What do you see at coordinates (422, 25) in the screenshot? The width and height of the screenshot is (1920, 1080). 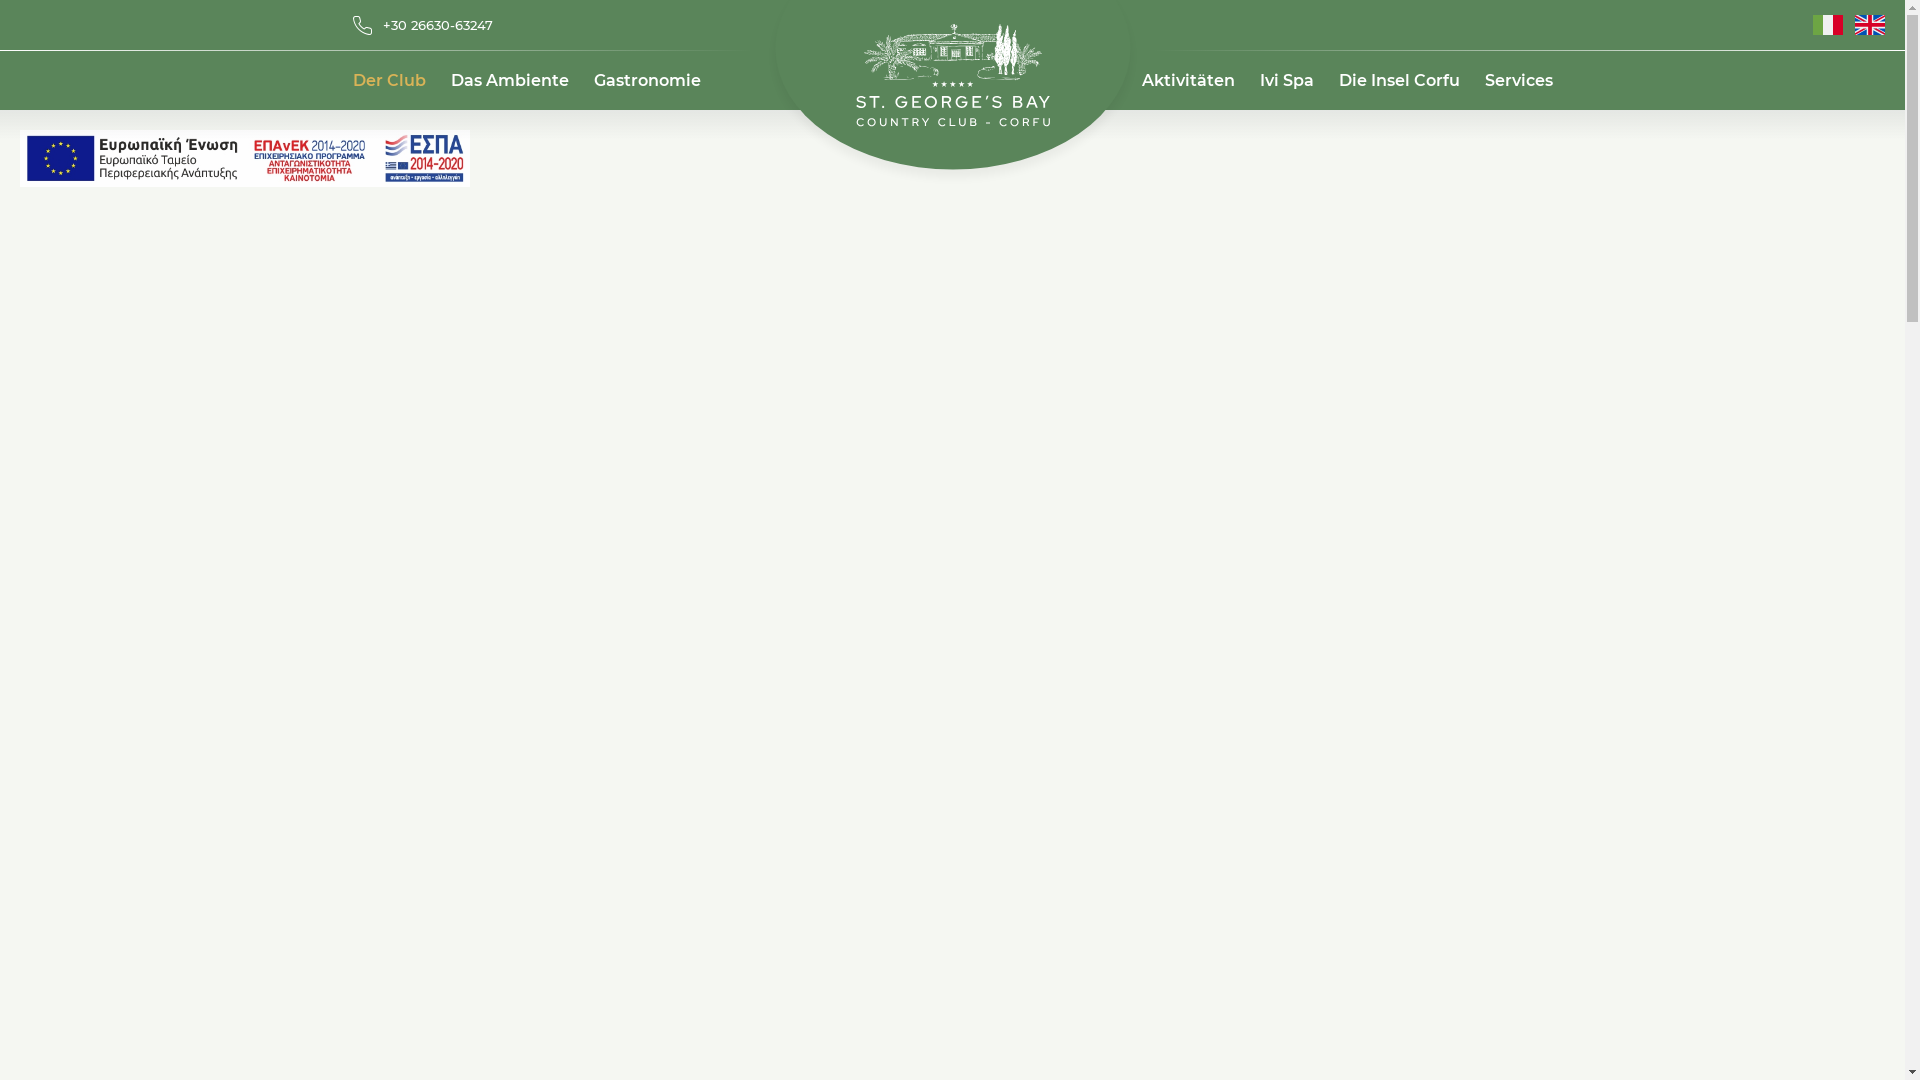 I see `+30 26630-63247` at bounding box center [422, 25].